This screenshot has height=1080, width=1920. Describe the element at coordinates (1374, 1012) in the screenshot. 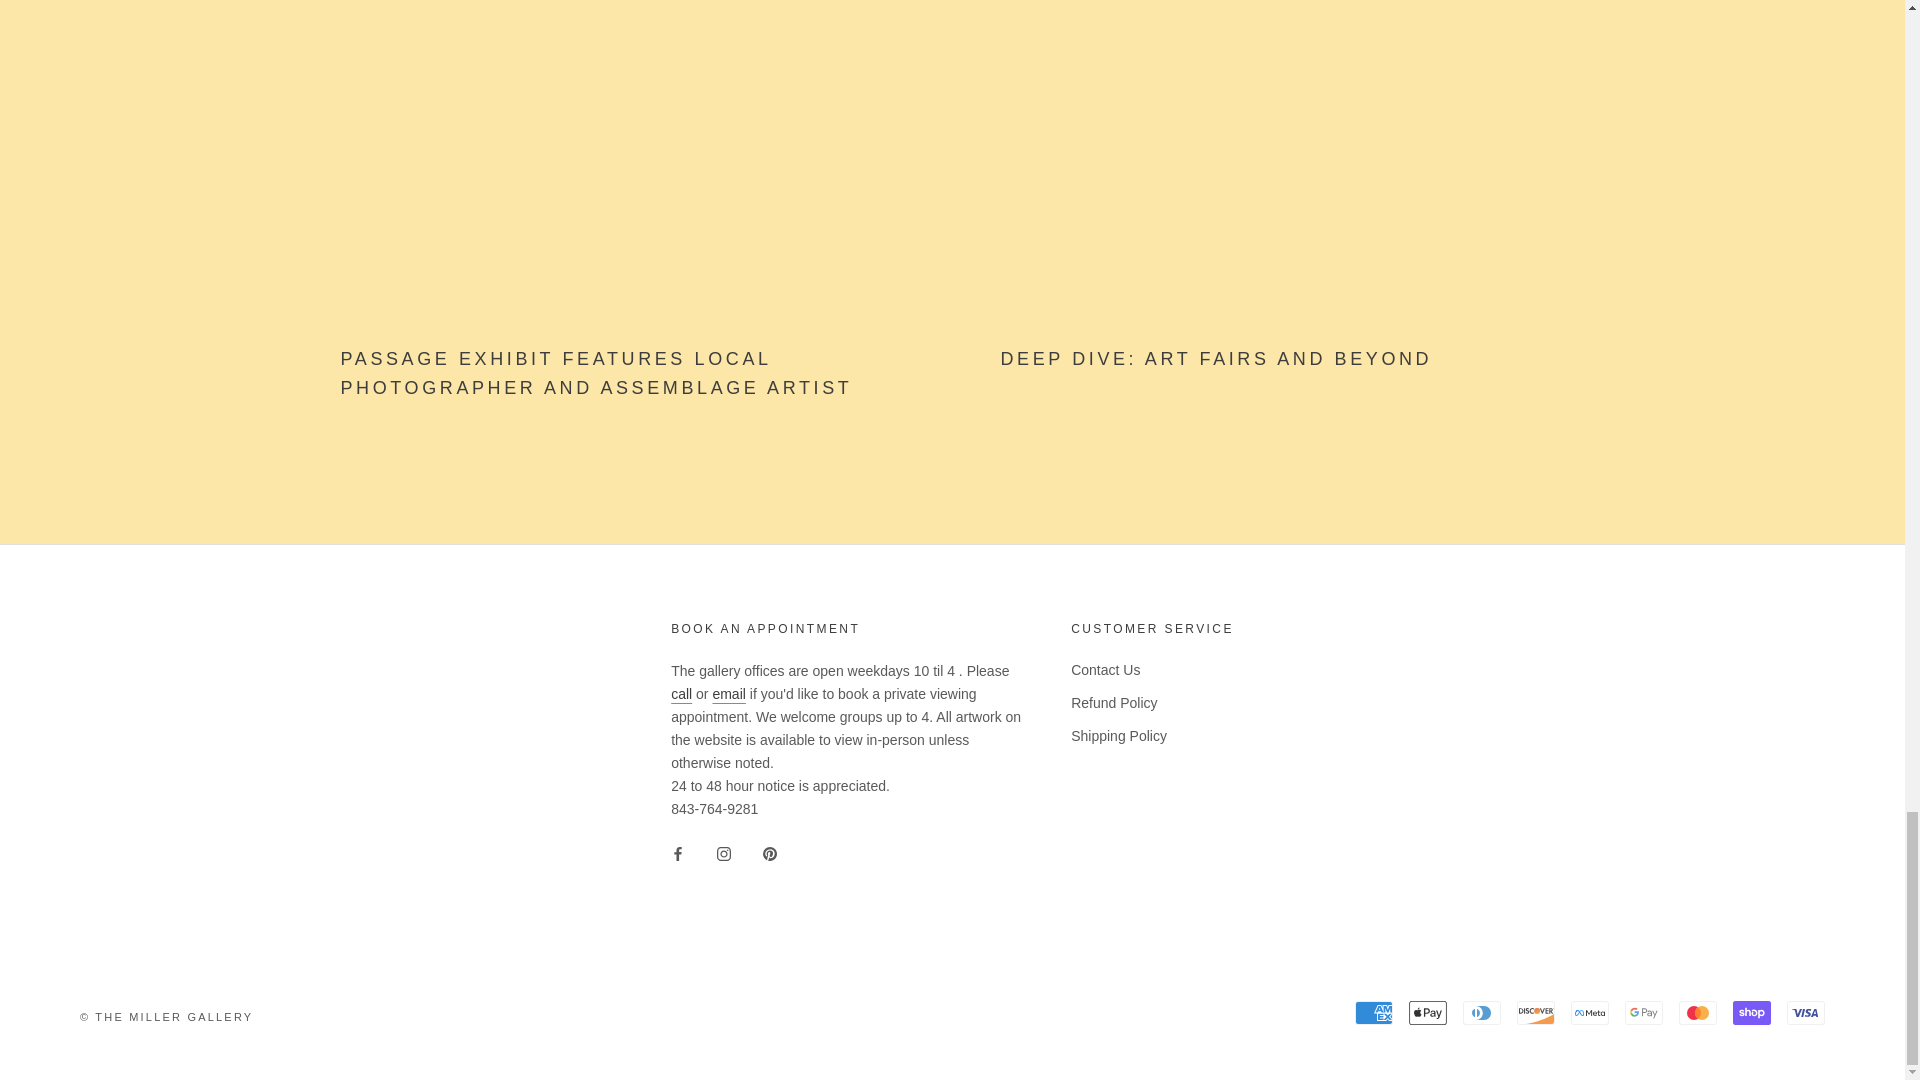

I see `American Express` at that location.